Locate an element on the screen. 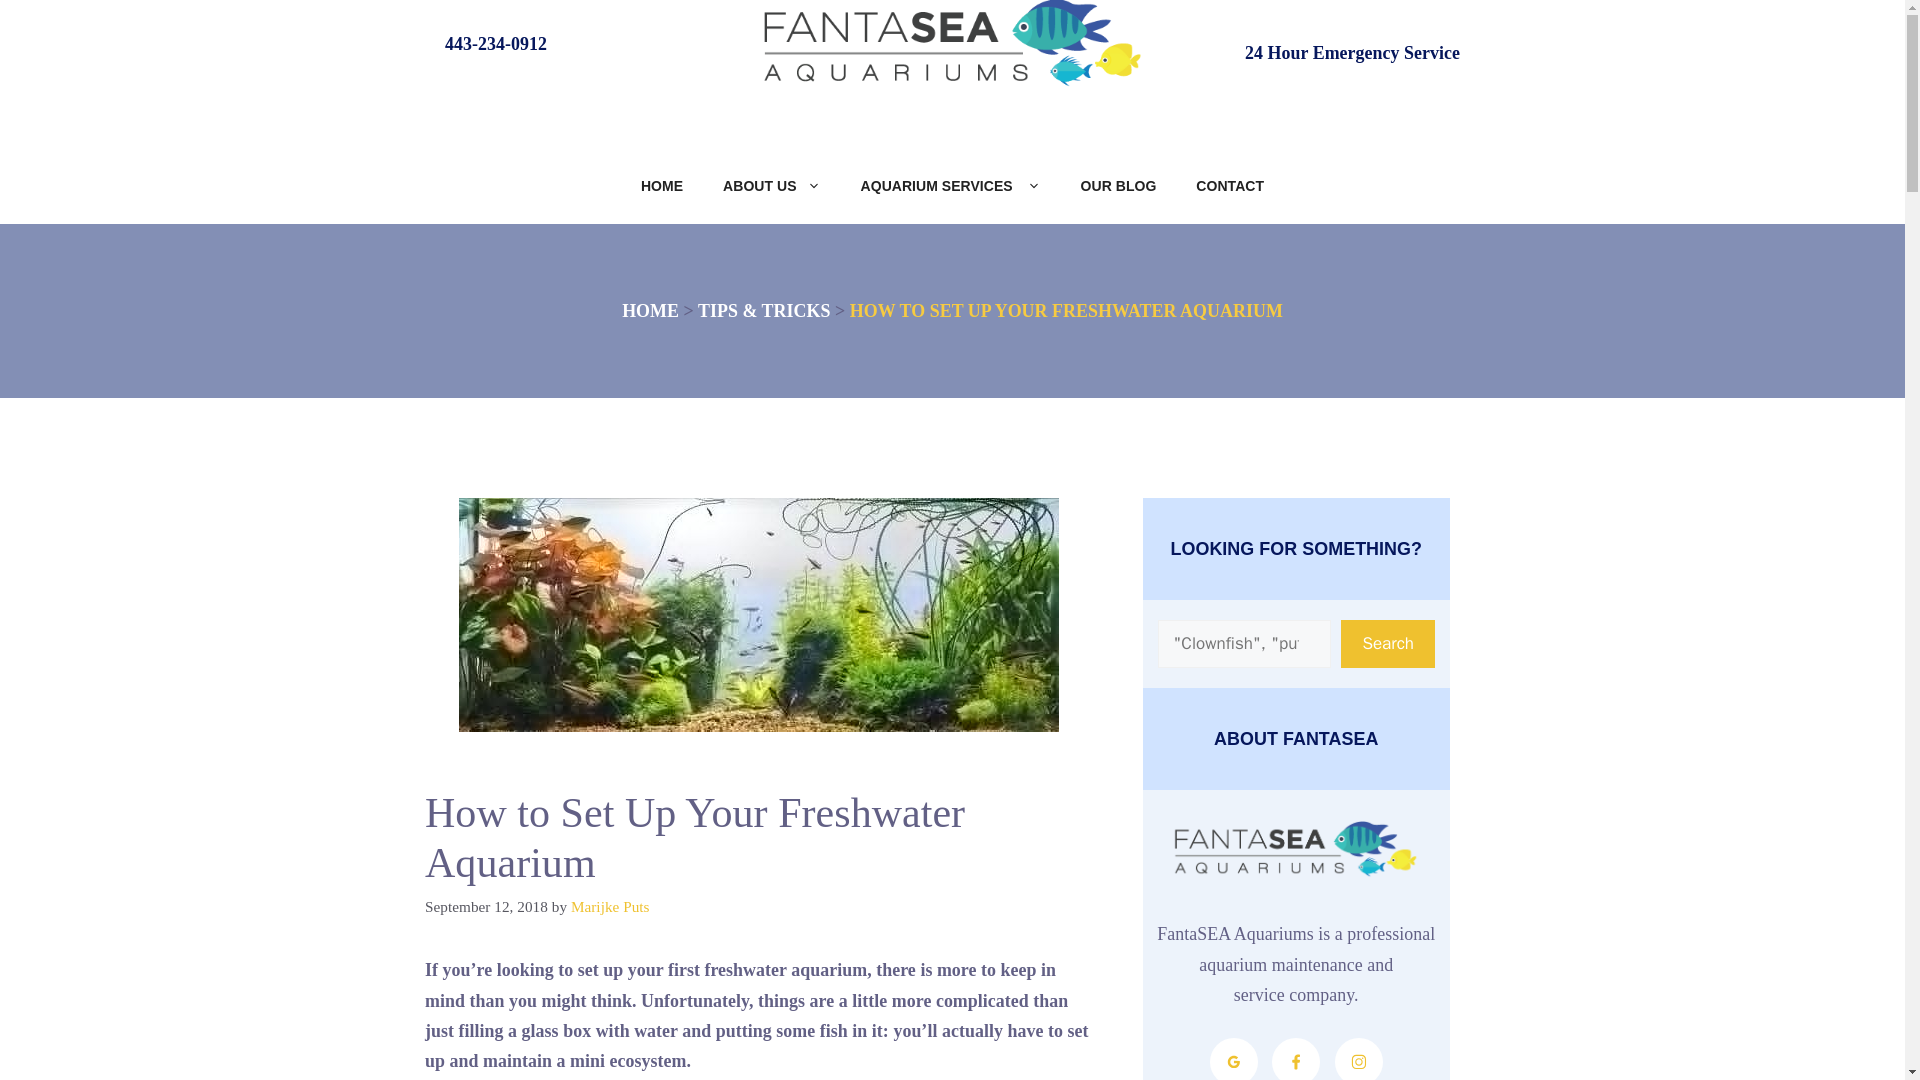  ABOUT US is located at coordinates (771, 186).